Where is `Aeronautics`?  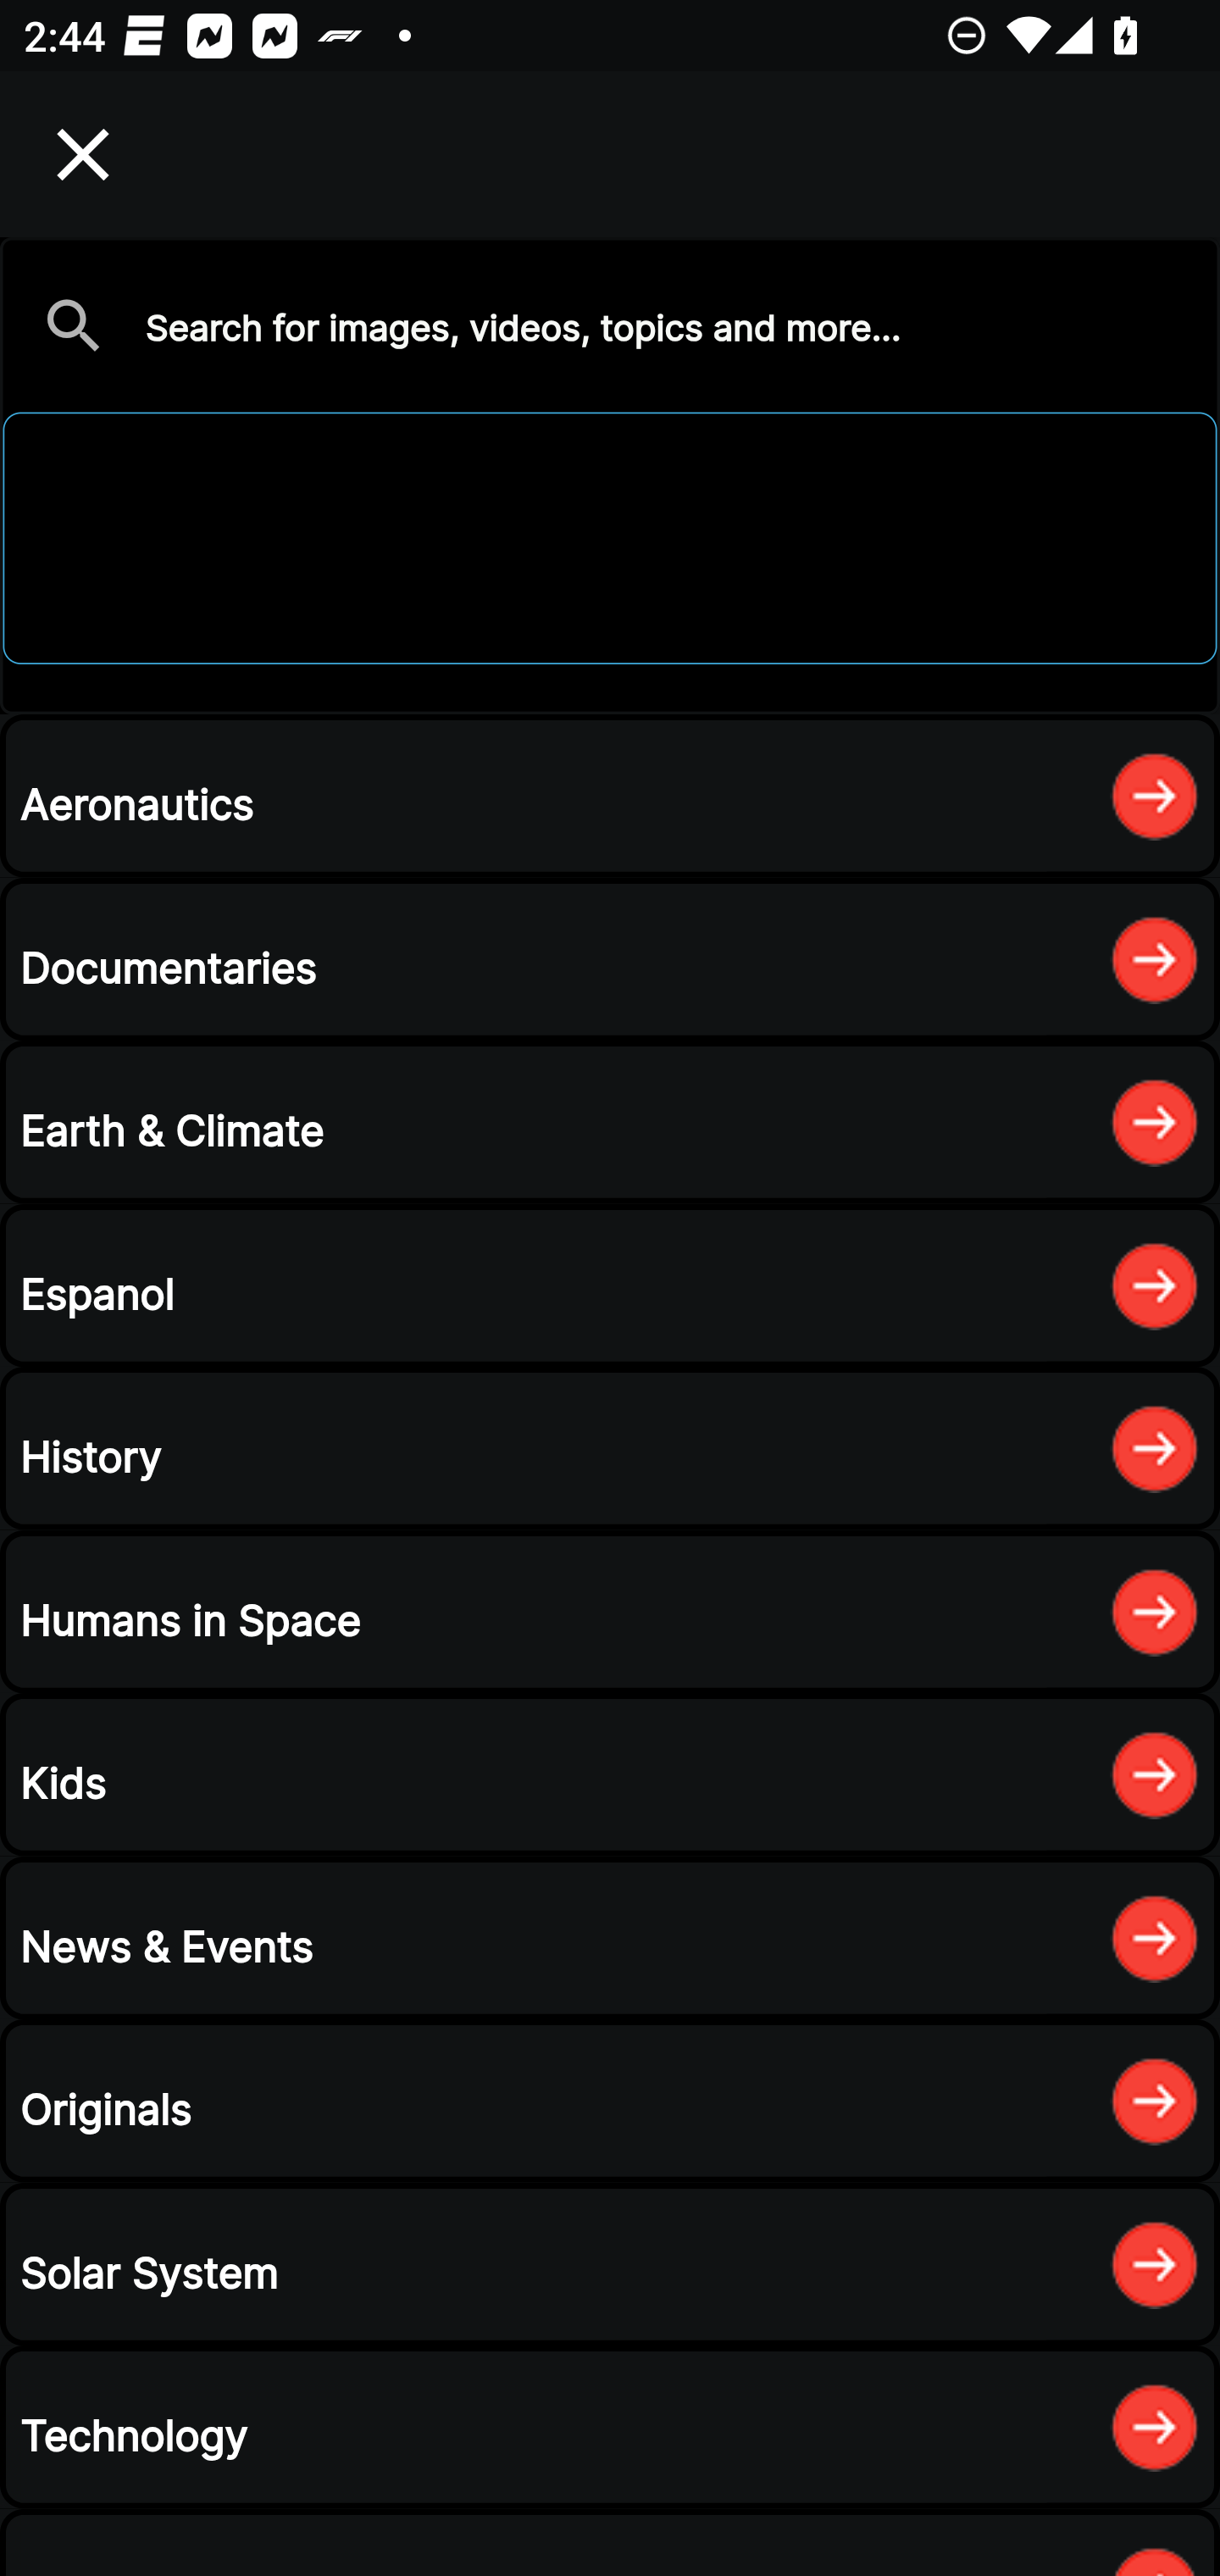 Aeronautics is located at coordinates (610, 796).